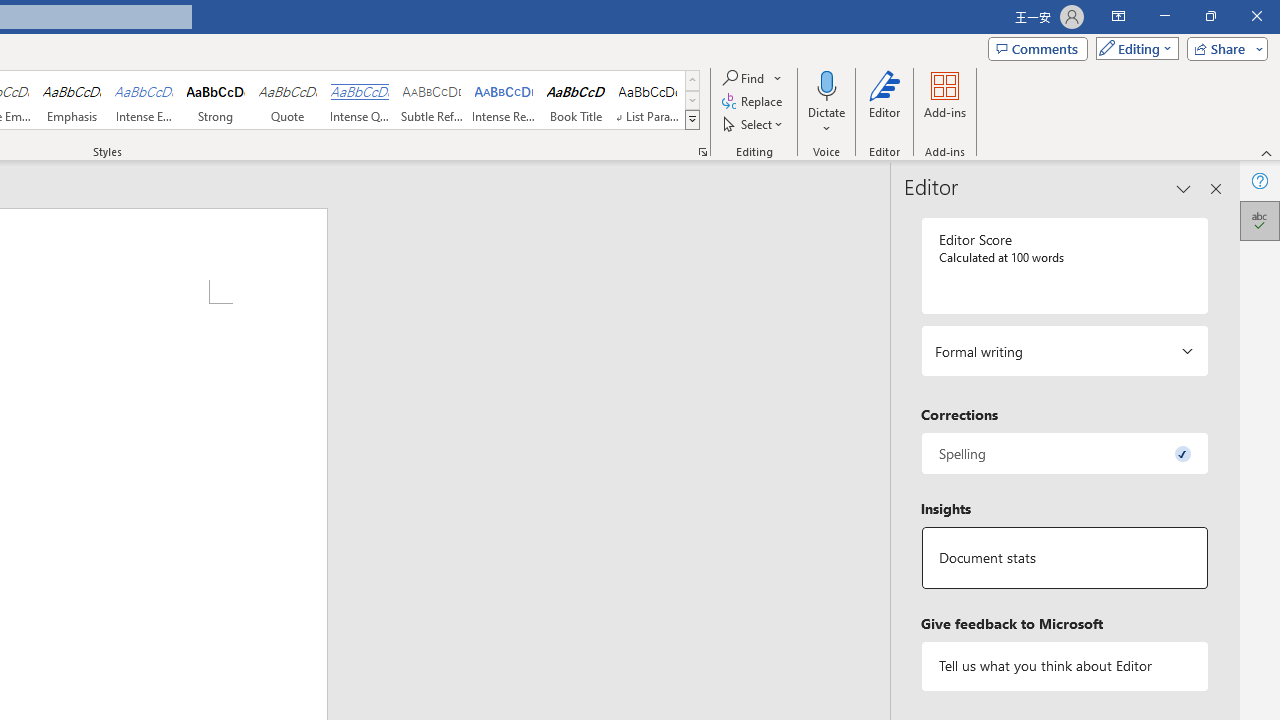 This screenshot has height=720, width=1280. Describe the element at coordinates (504, 100) in the screenshot. I see `Intense Reference` at that location.